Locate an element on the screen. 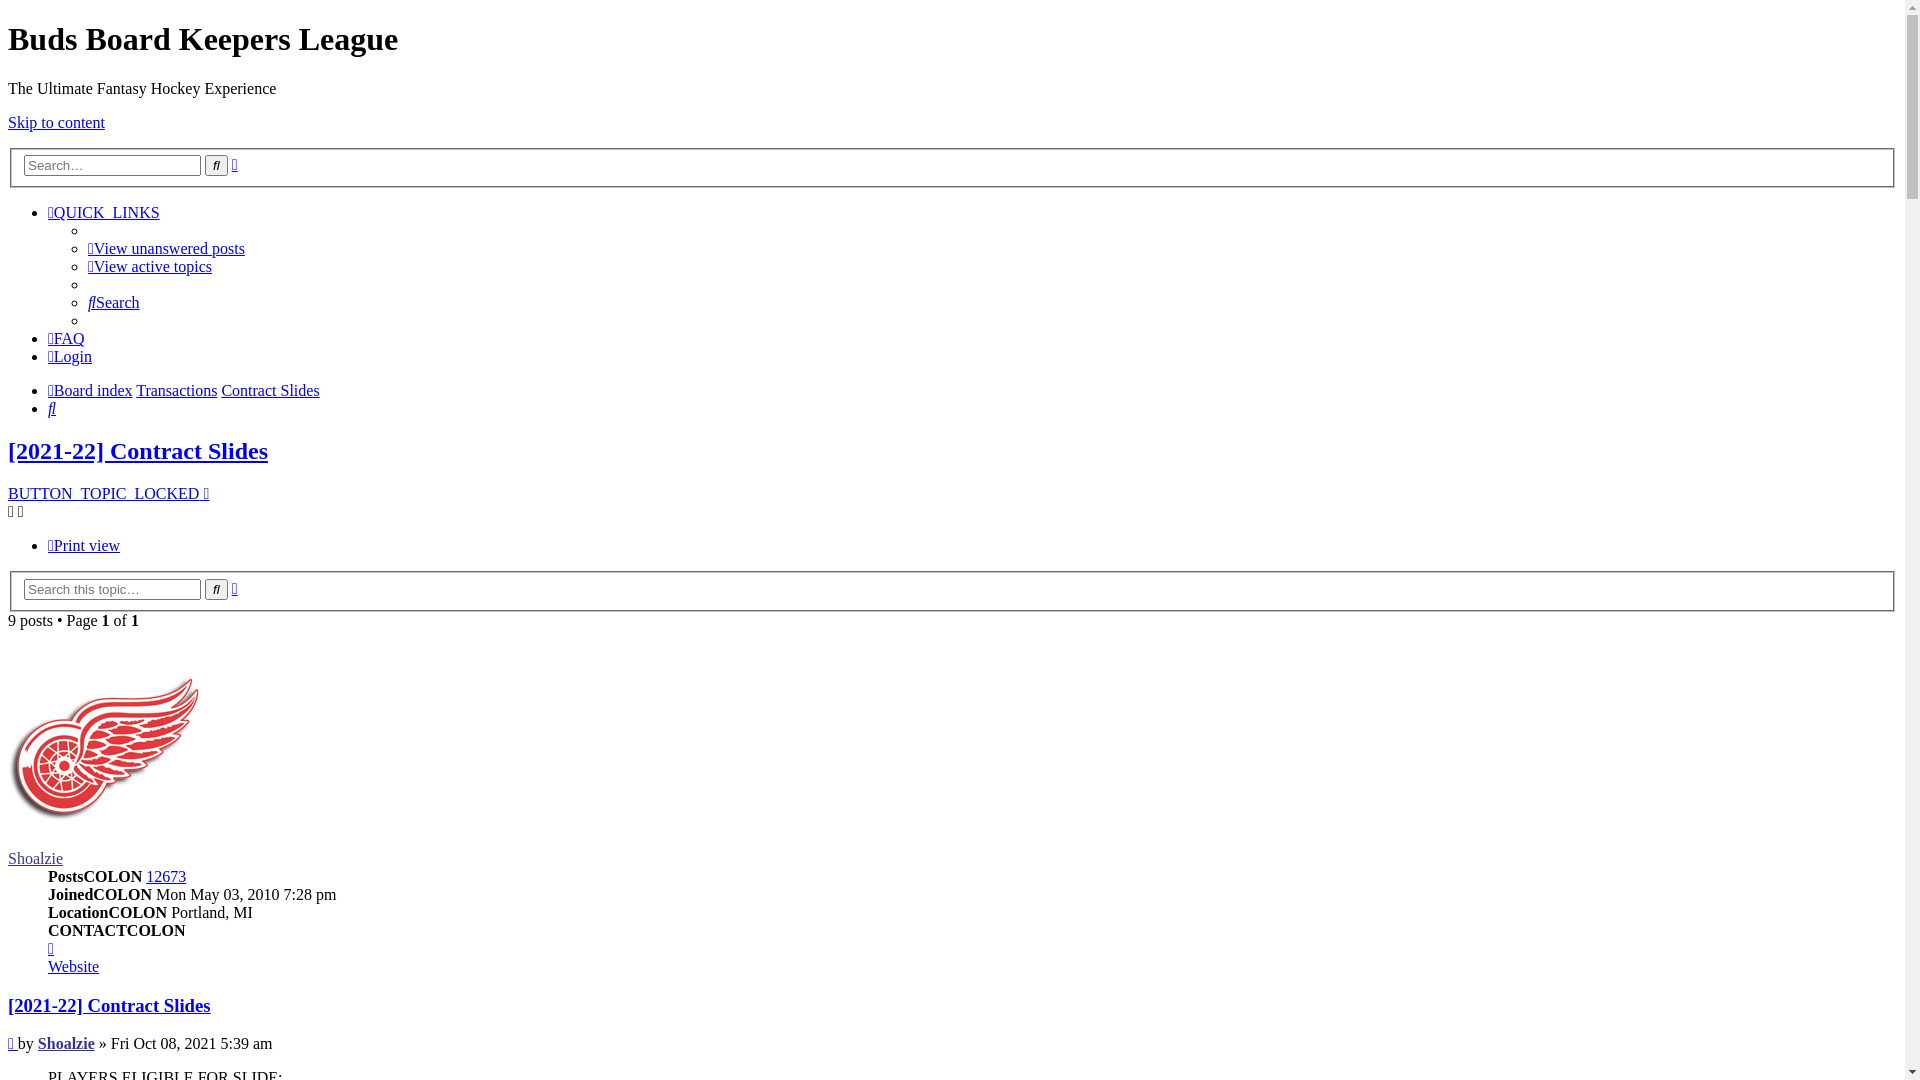  Post is located at coordinates (13, 1044).